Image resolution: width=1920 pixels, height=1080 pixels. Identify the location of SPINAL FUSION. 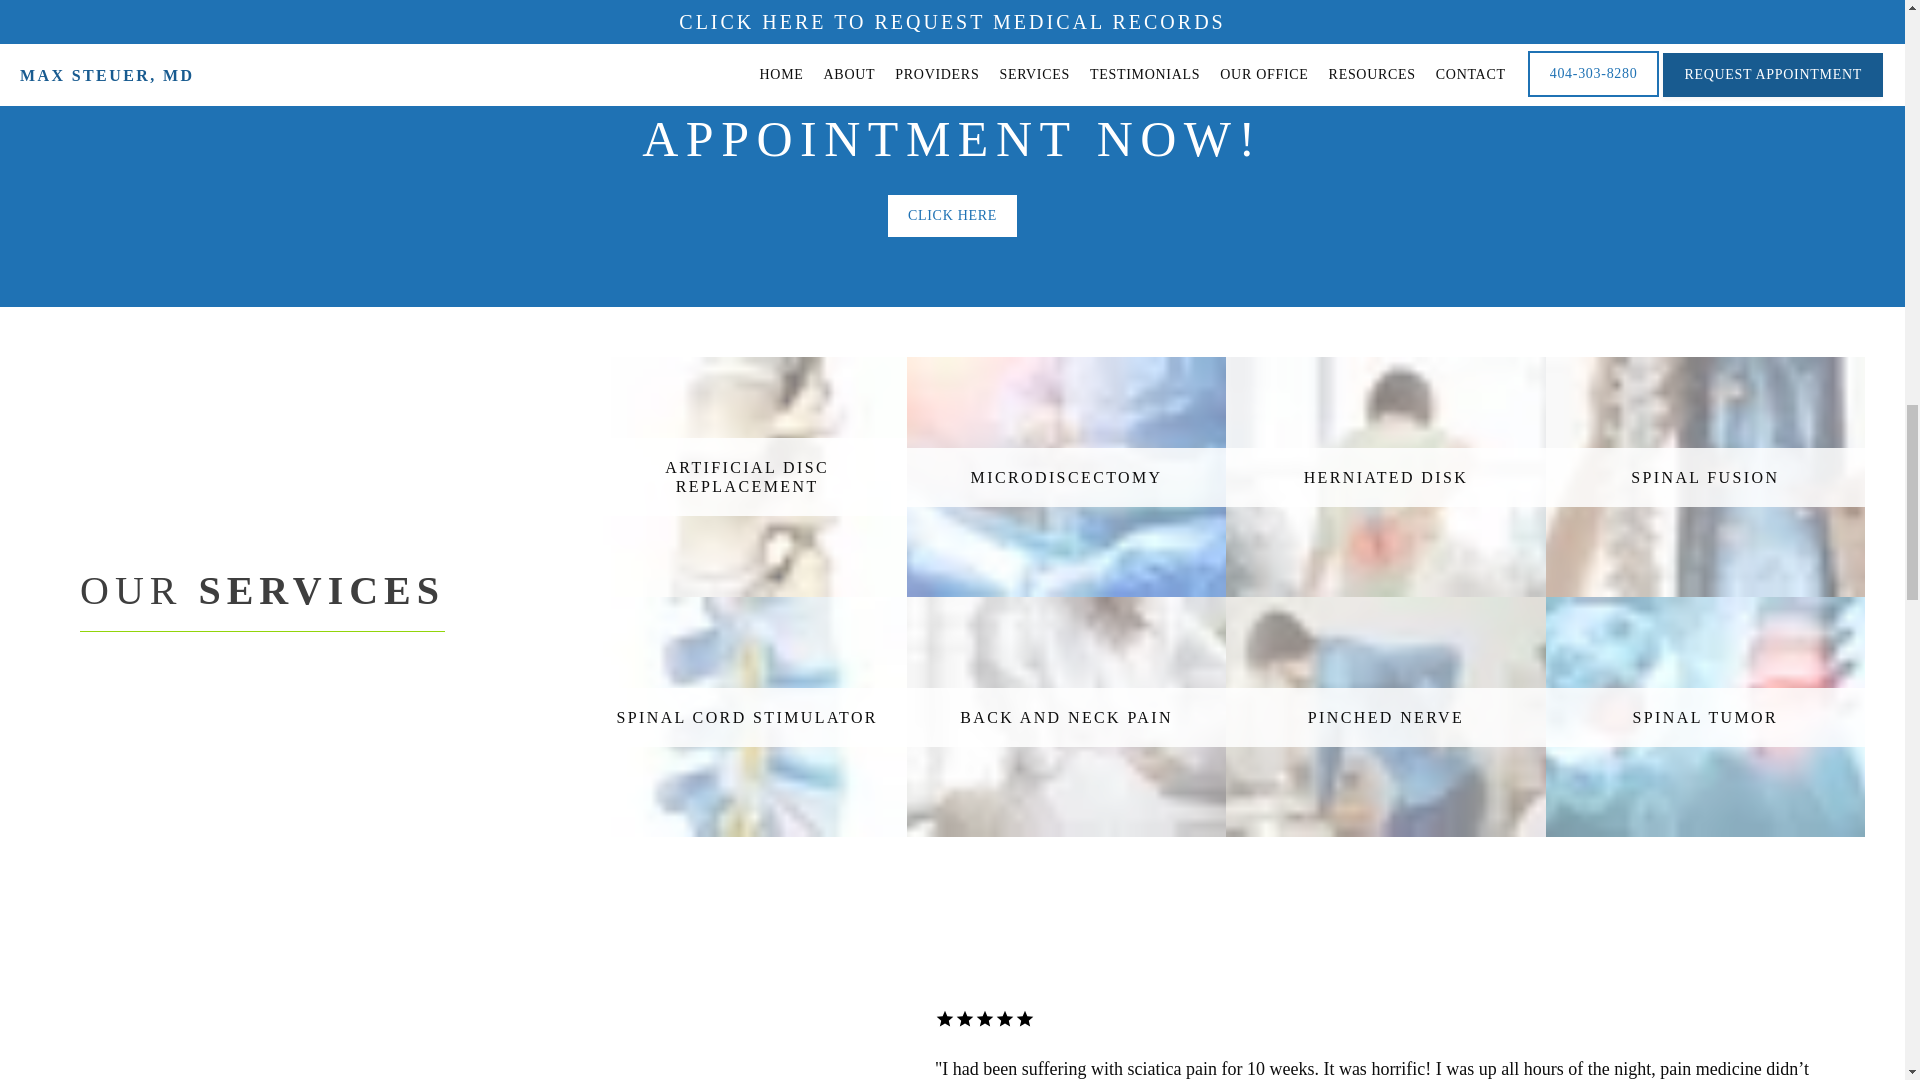
(1704, 476).